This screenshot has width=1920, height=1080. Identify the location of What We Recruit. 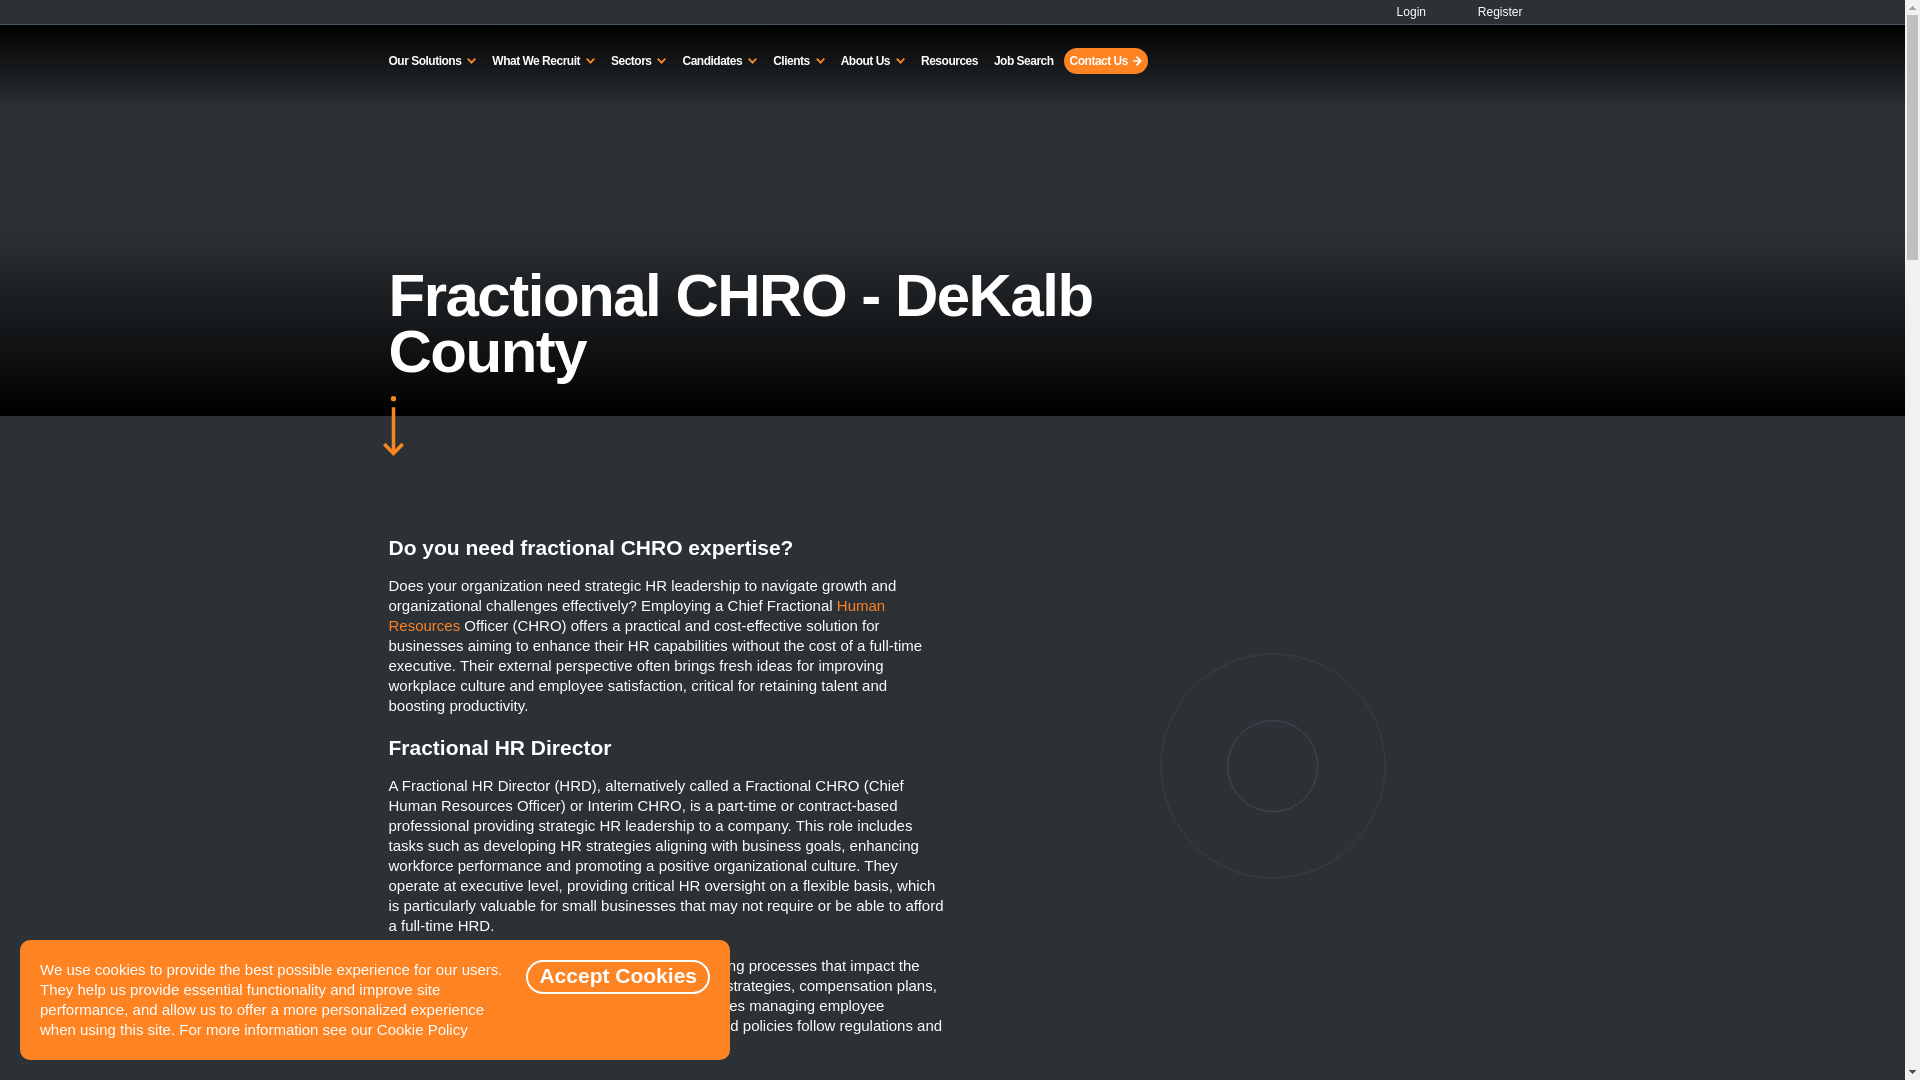
(542, 60).